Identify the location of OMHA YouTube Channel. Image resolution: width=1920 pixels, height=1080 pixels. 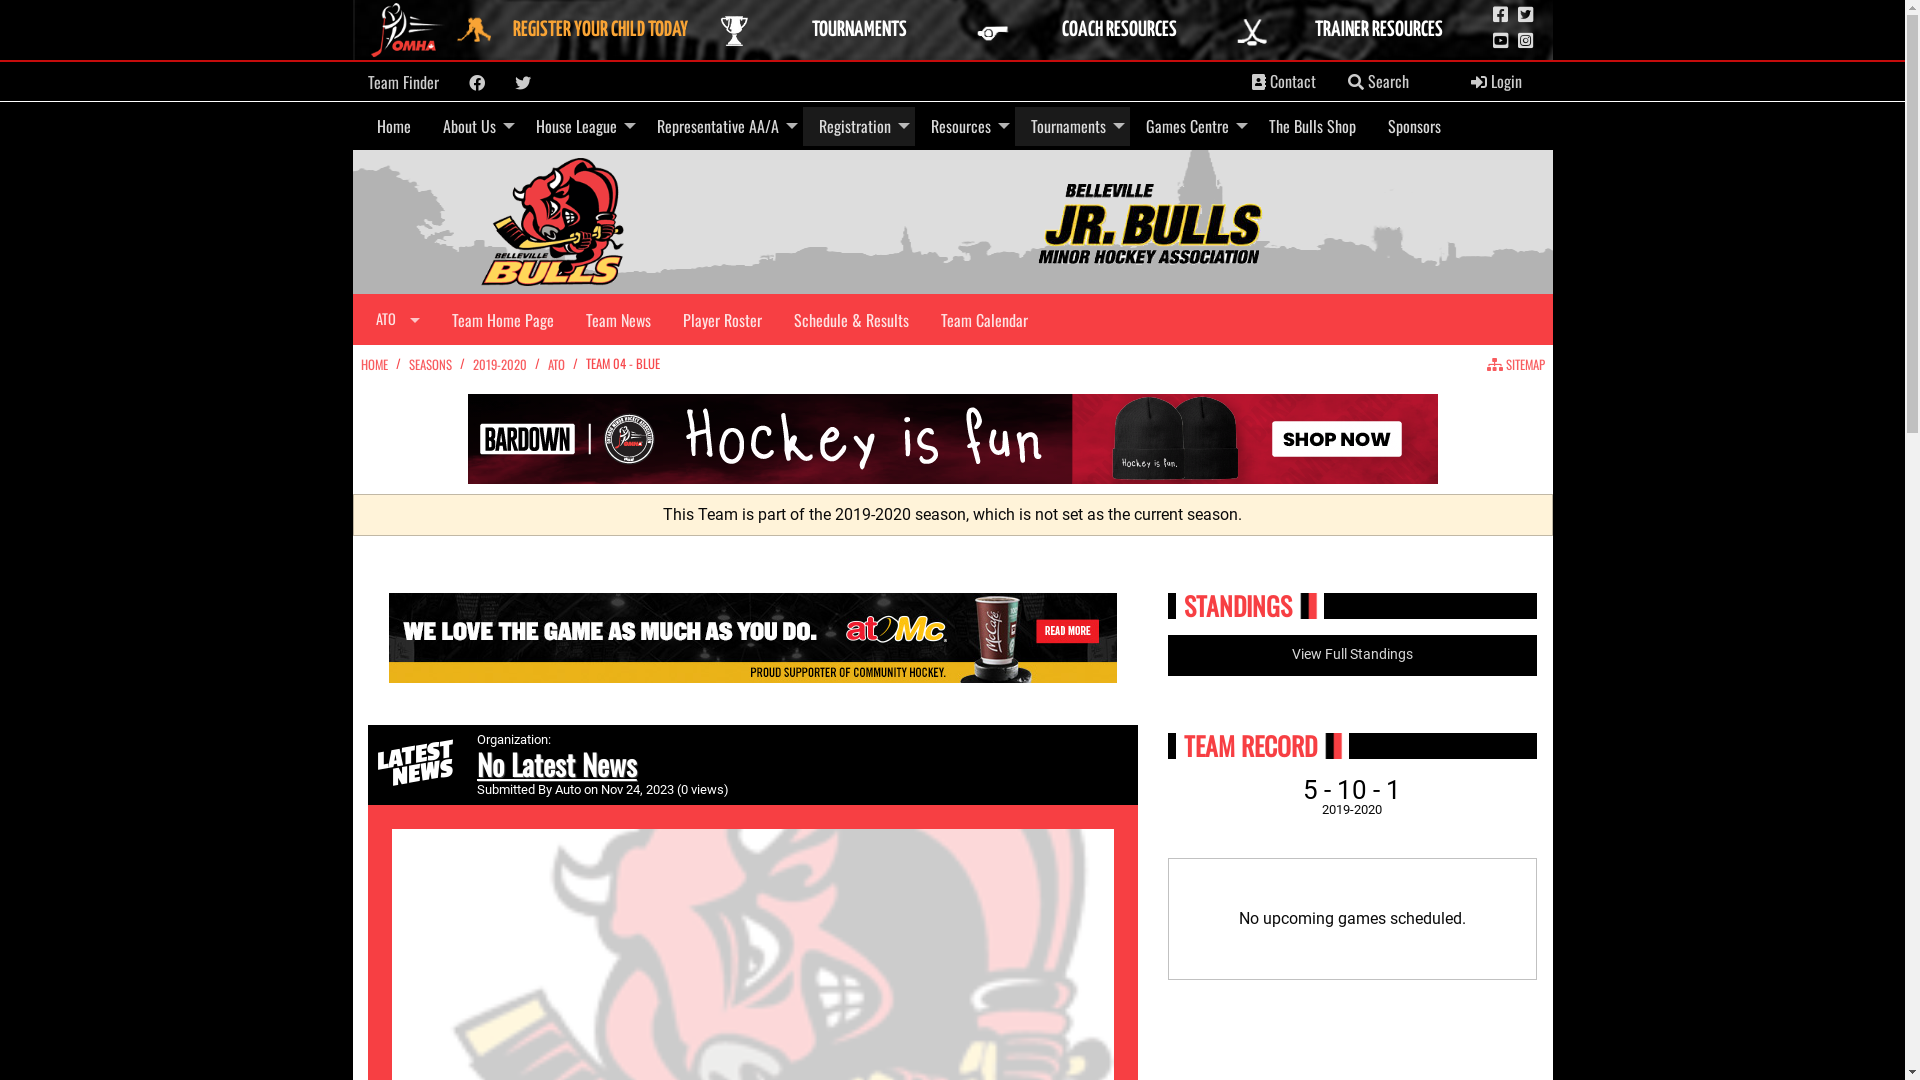
(1500, 41).